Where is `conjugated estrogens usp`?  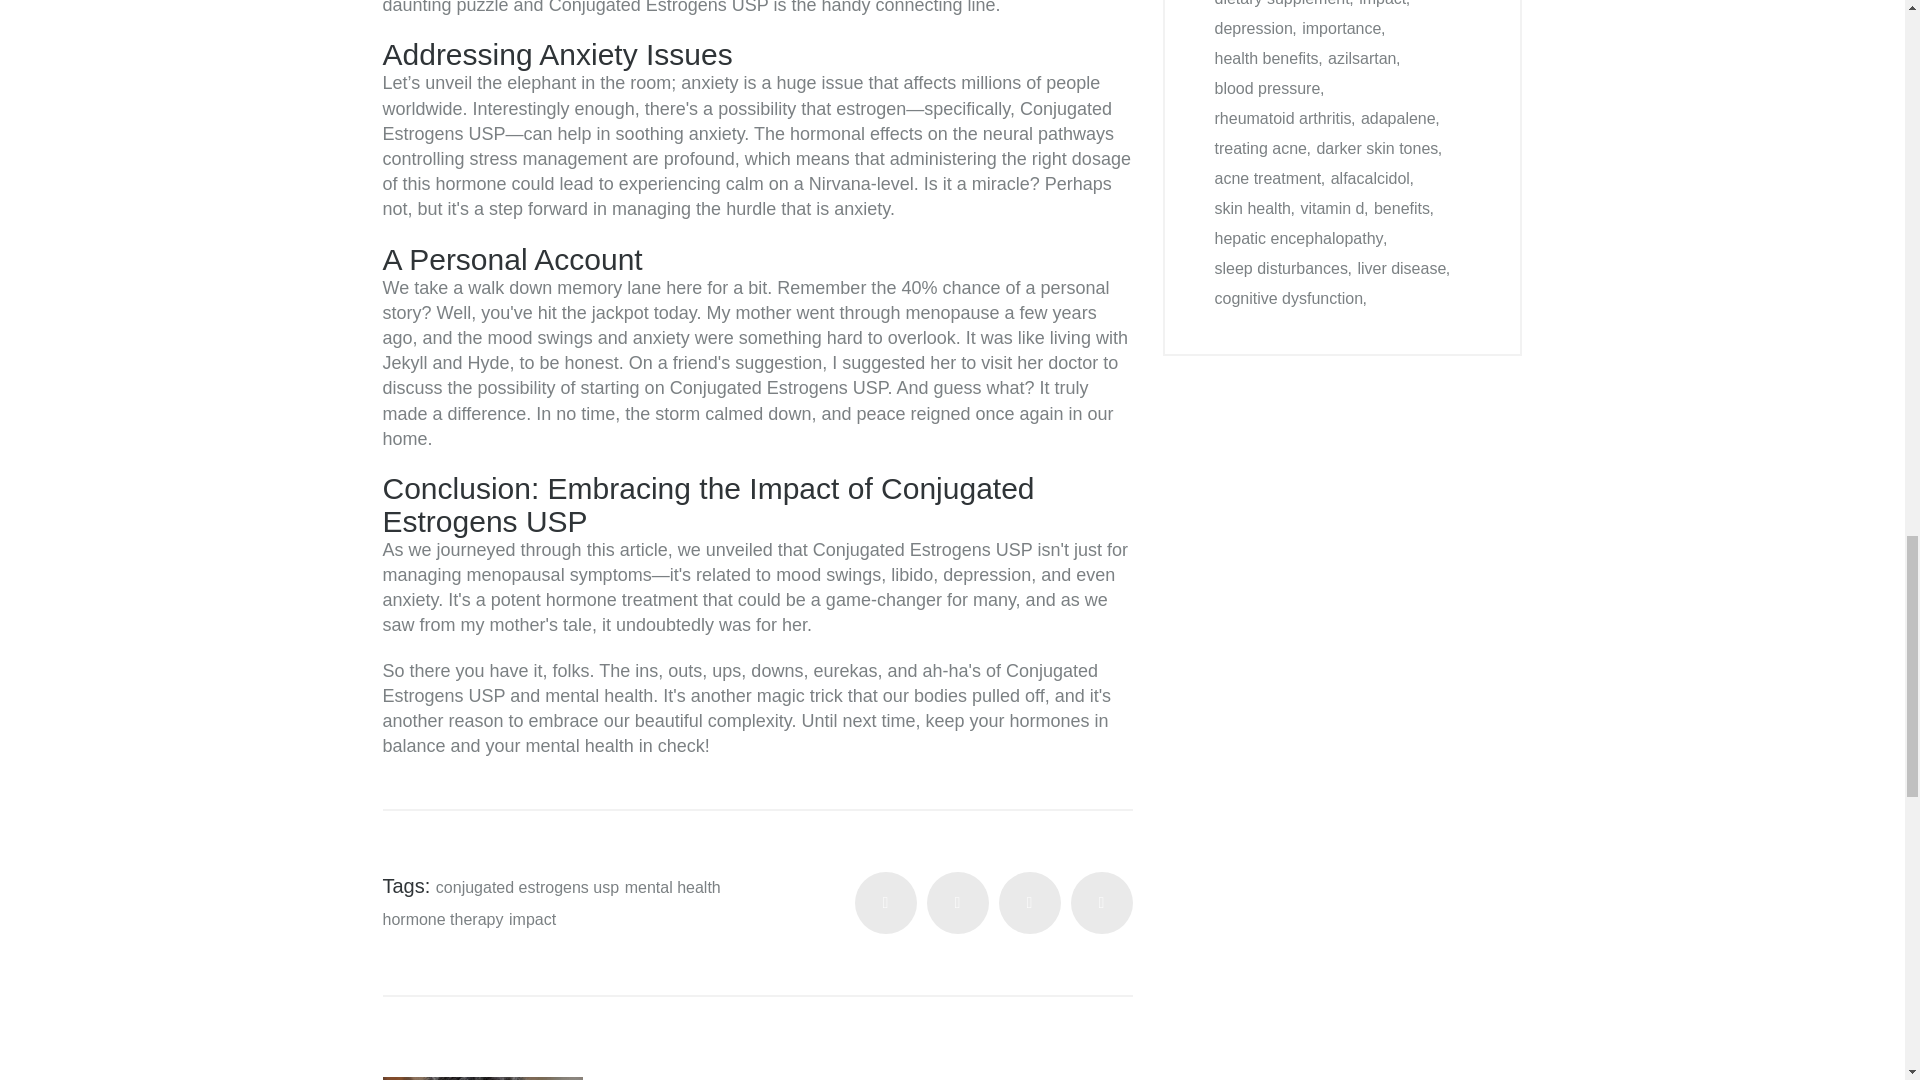 conjugated estrogens usp is located at coordinates (526, 887).